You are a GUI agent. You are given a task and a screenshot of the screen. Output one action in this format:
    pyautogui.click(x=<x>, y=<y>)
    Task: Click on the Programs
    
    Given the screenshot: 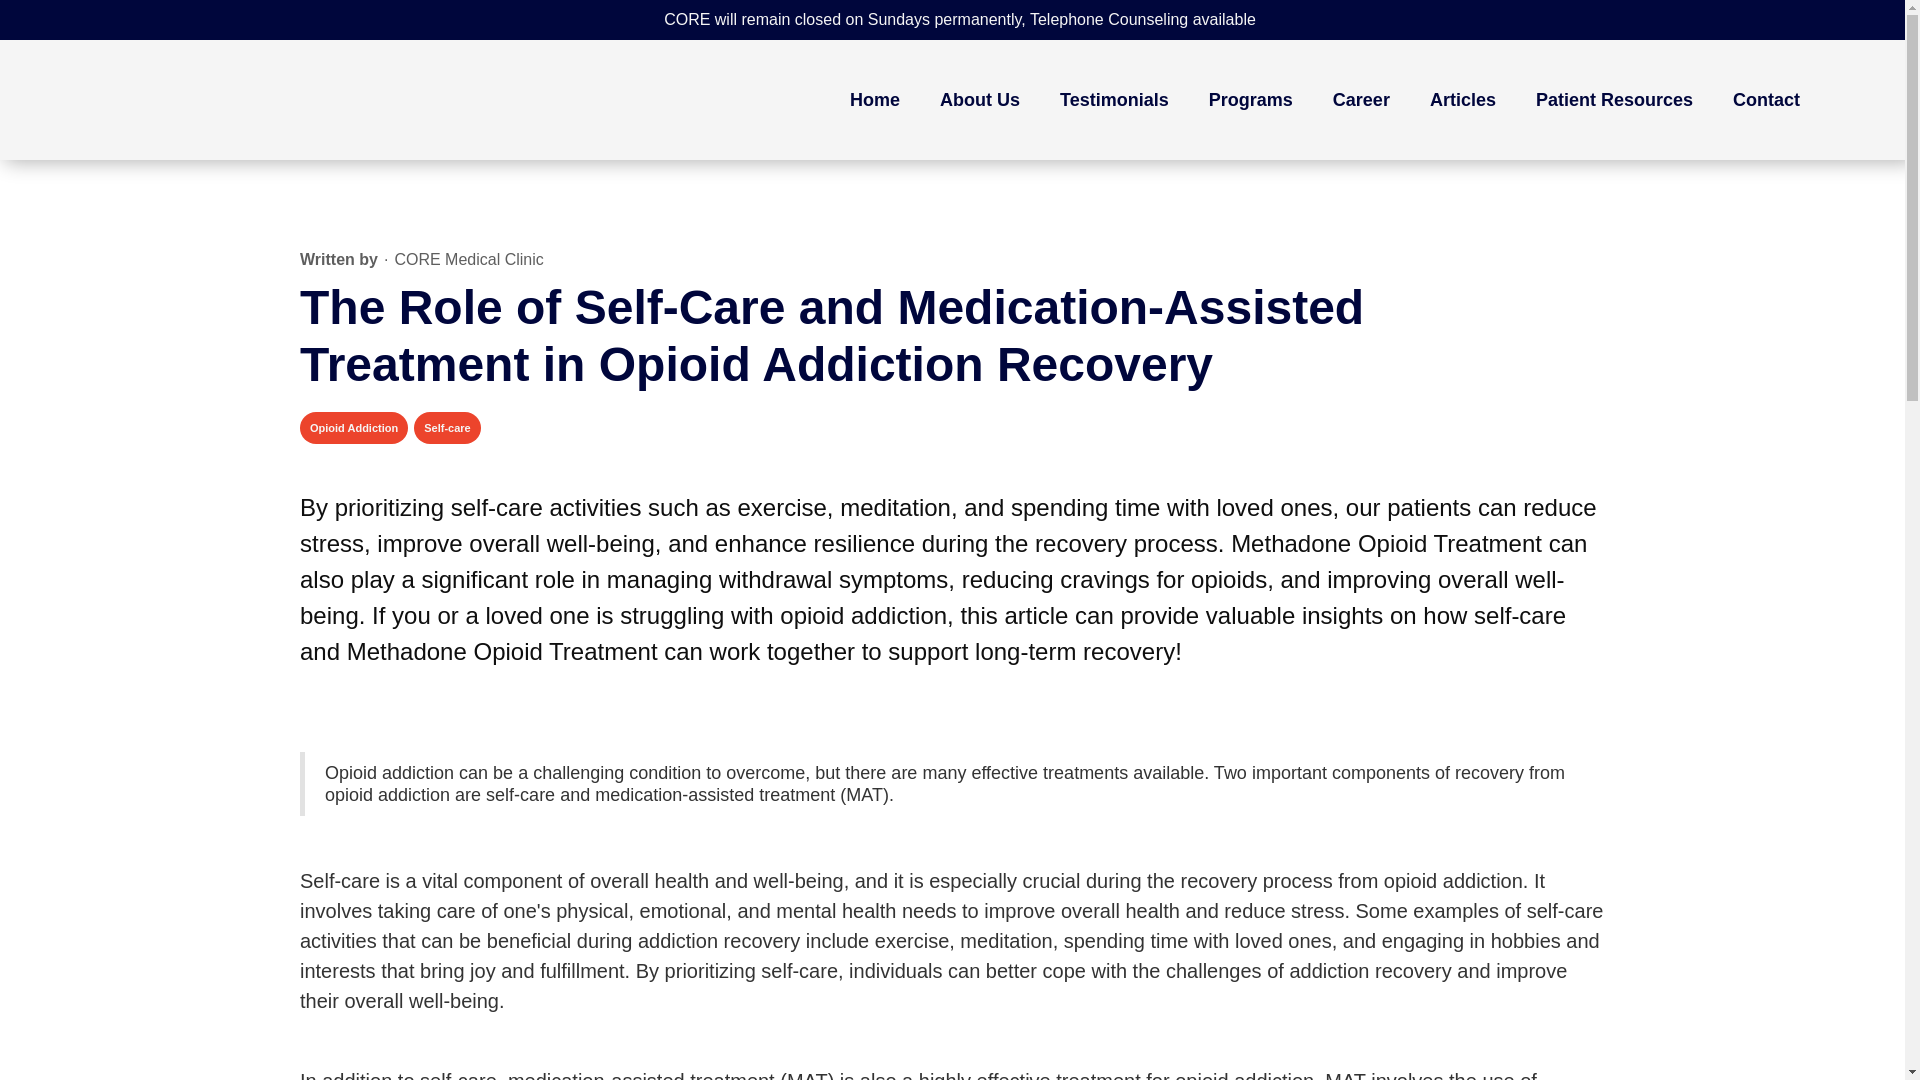 What is the action you would take?
    pyautogui.click(x=1250, y=100)
    